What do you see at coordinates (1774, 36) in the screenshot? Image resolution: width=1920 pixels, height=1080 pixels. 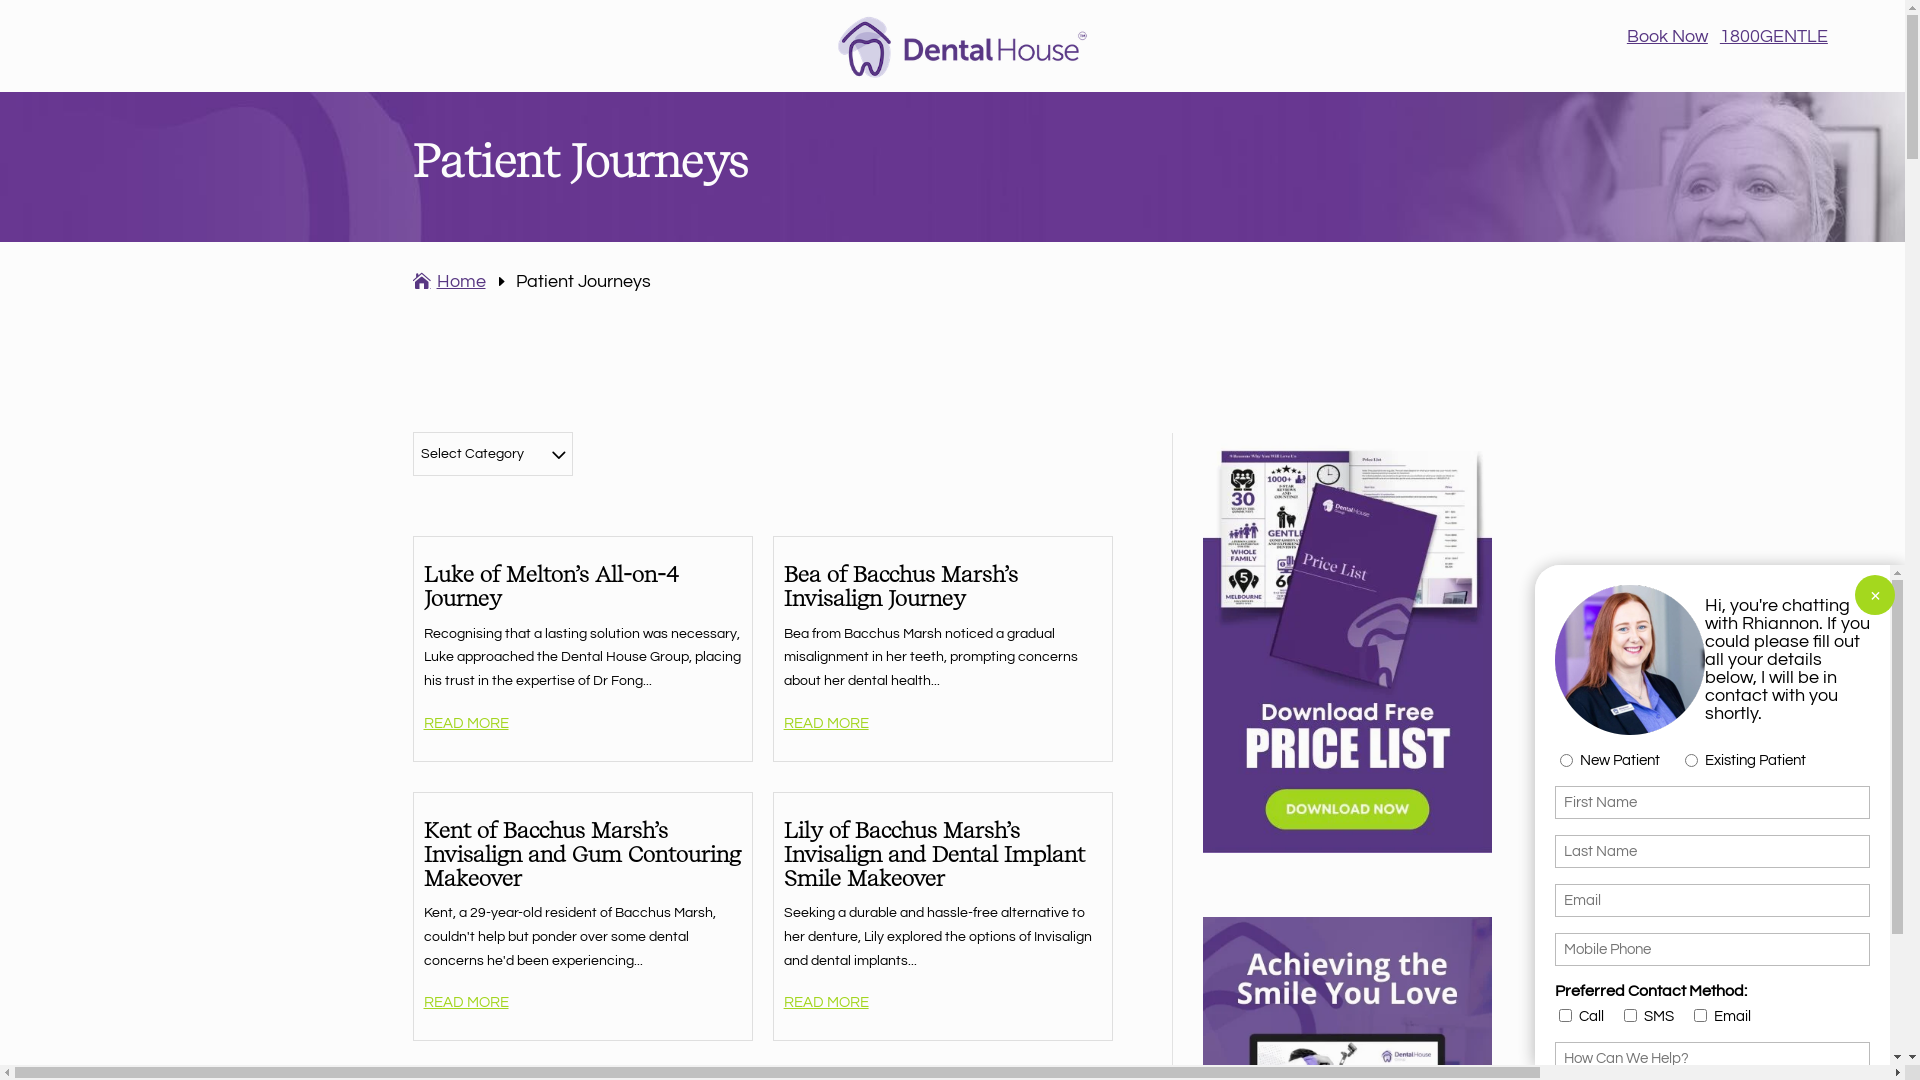 I see `1800GENTLE` at bounding box center [1774, 36].